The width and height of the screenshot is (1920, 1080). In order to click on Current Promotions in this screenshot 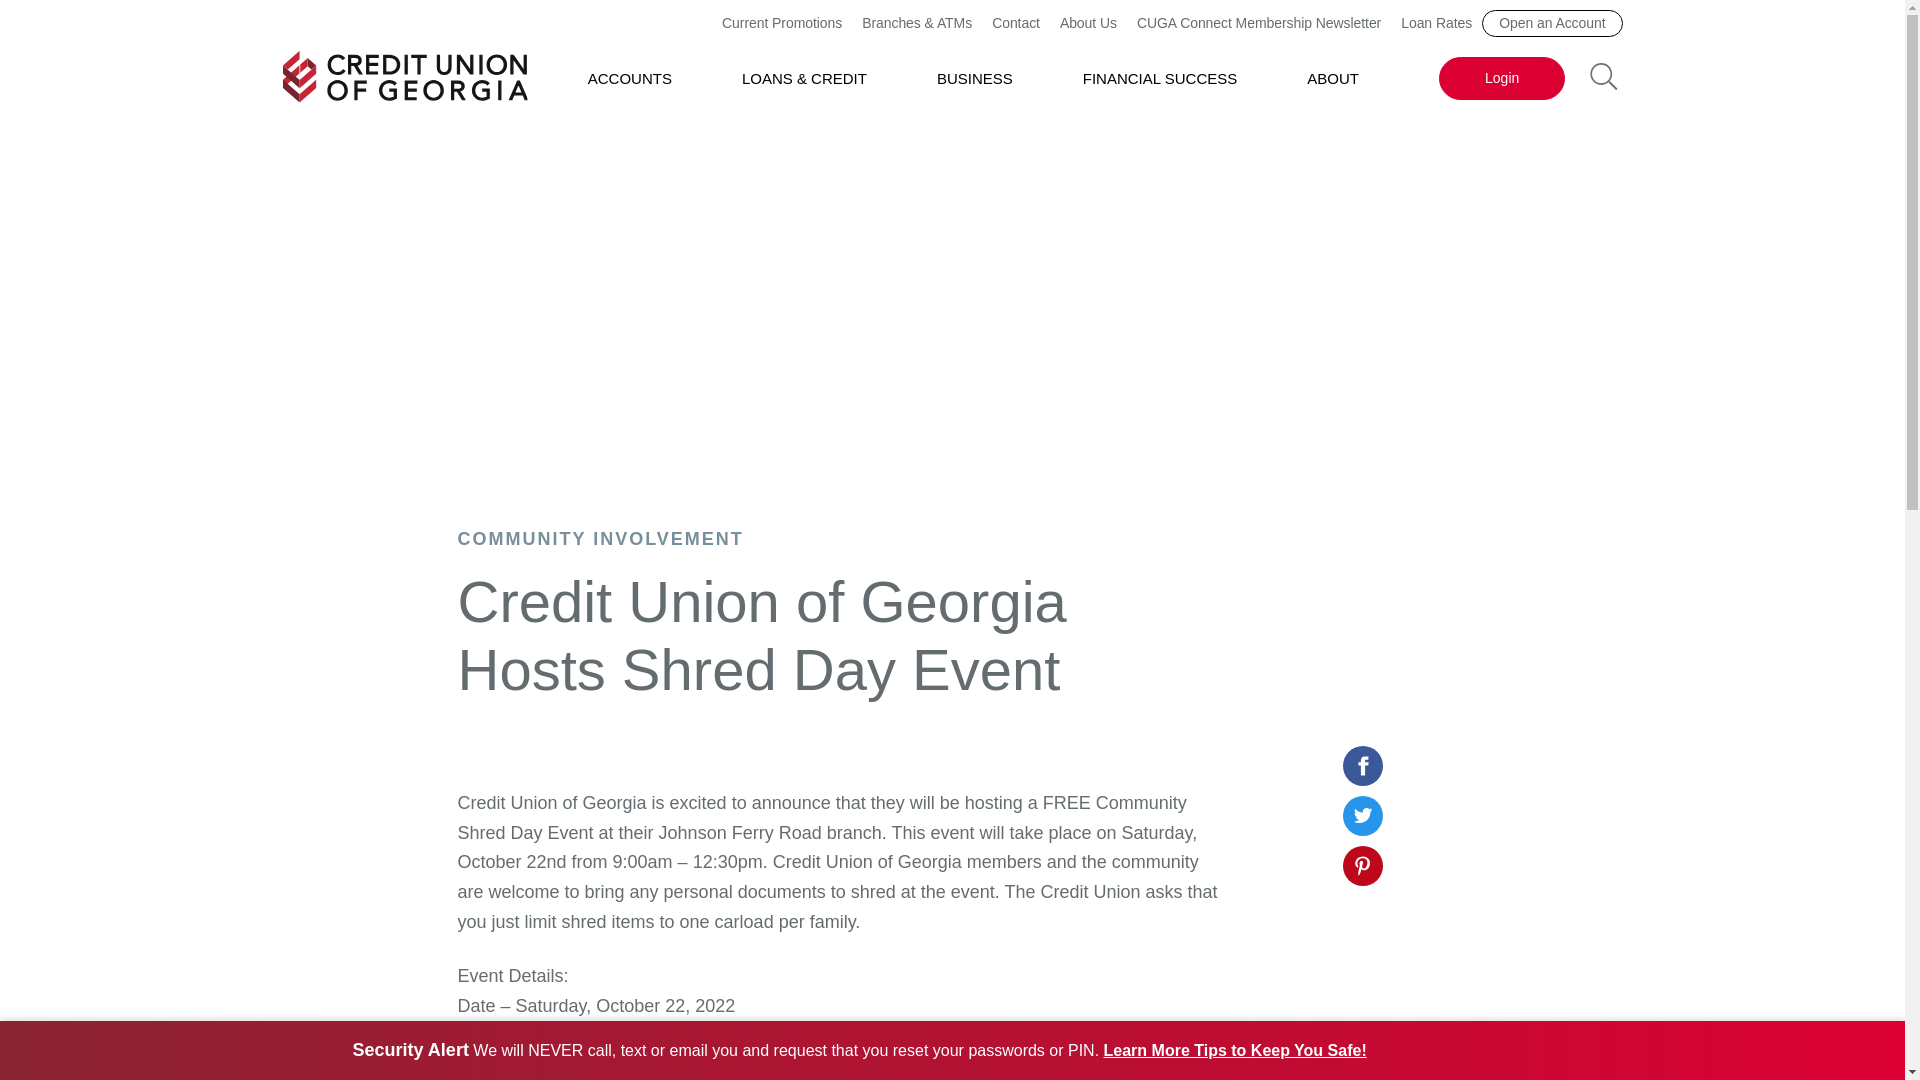, I will do `click(782, 22)`.